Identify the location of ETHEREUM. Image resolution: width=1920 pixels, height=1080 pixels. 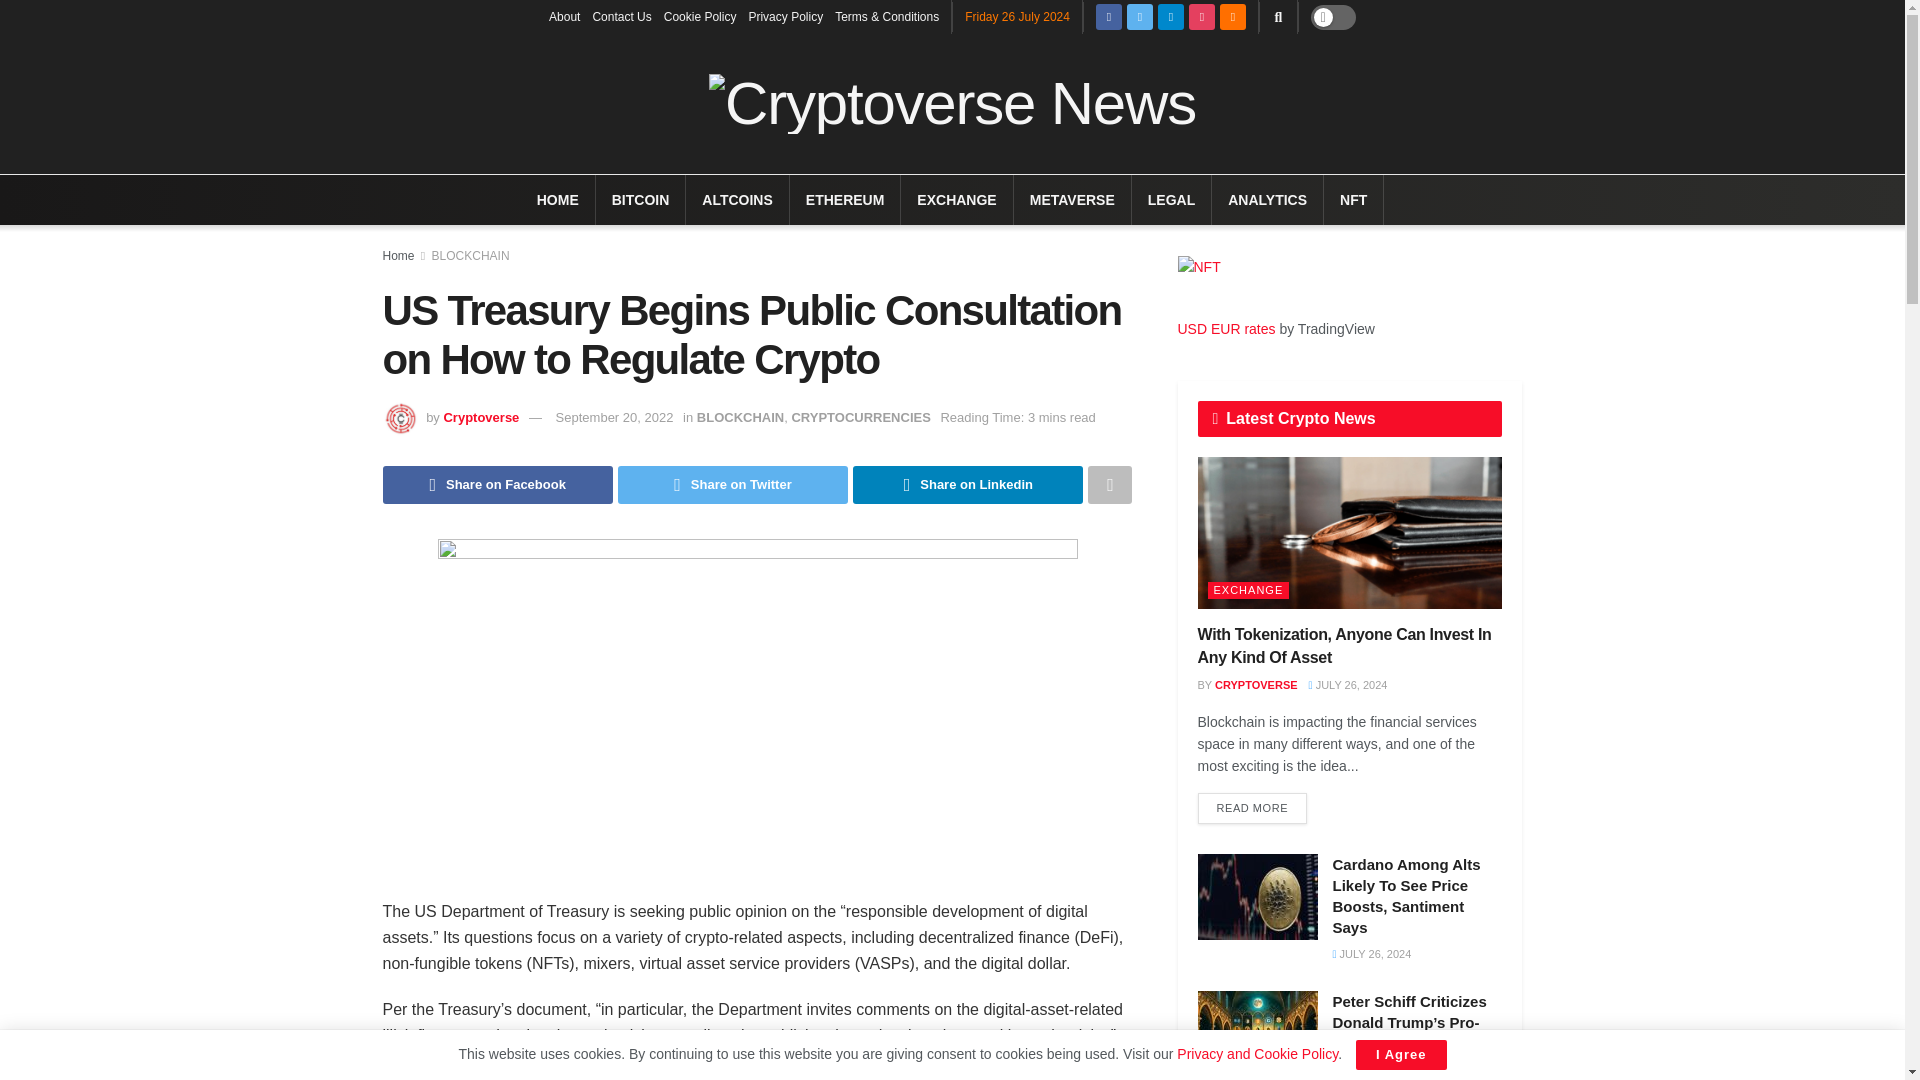
(846, 199).